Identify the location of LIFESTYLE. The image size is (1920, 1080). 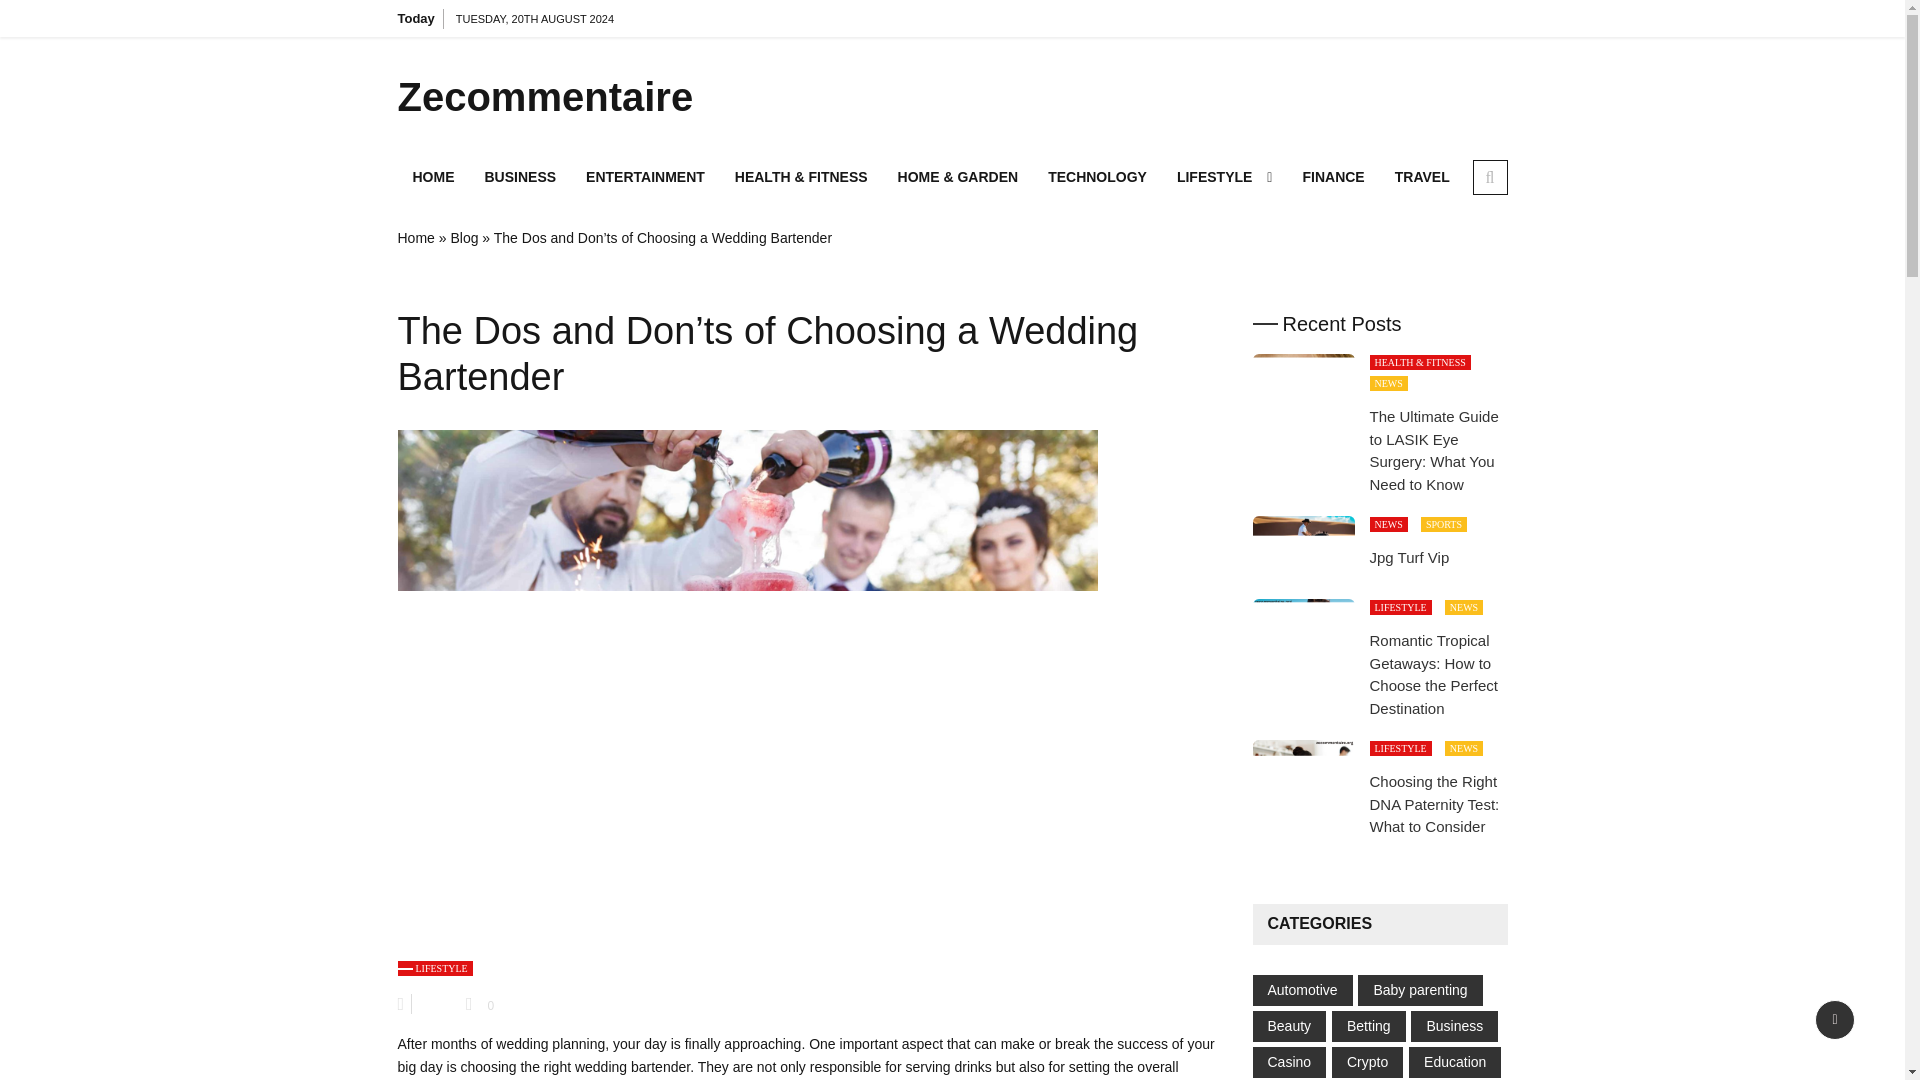
(1224, 176).